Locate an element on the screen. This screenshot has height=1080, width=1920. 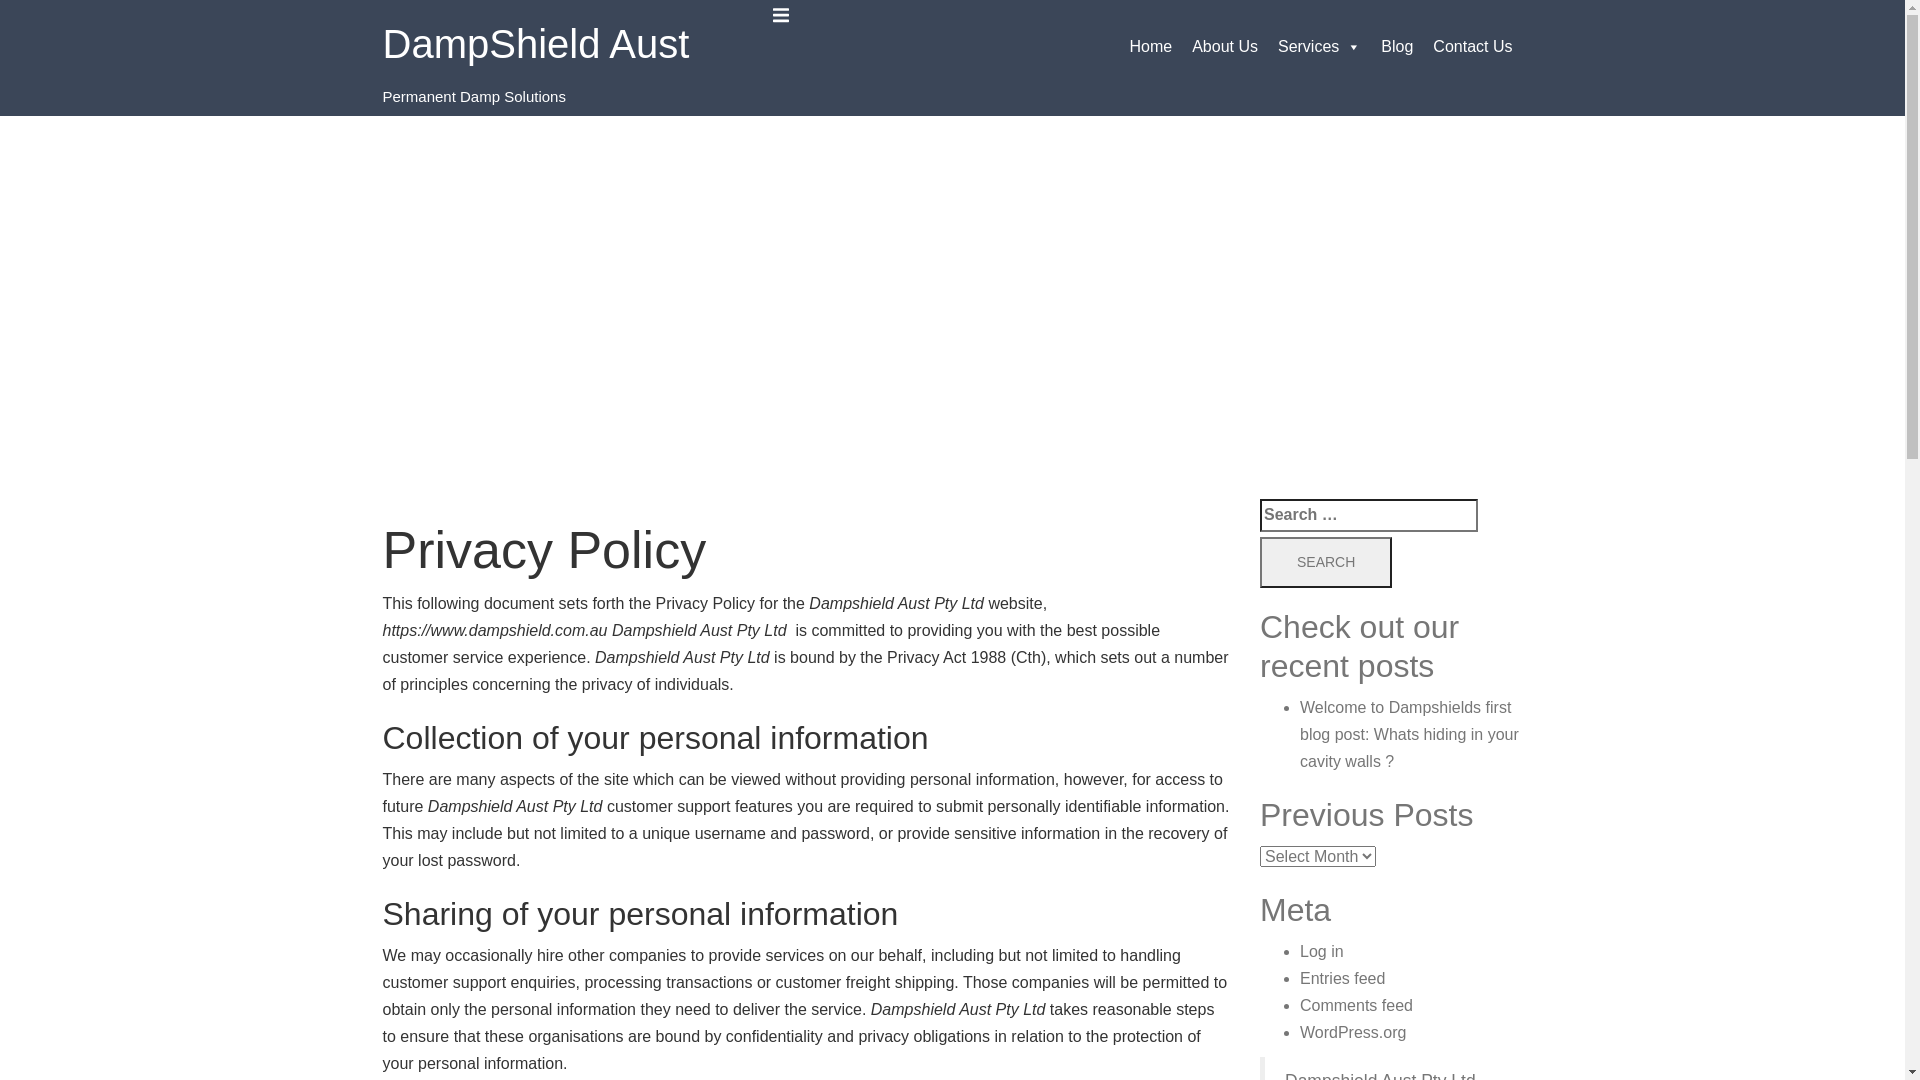
Search is located at coordinates (1326, 563).